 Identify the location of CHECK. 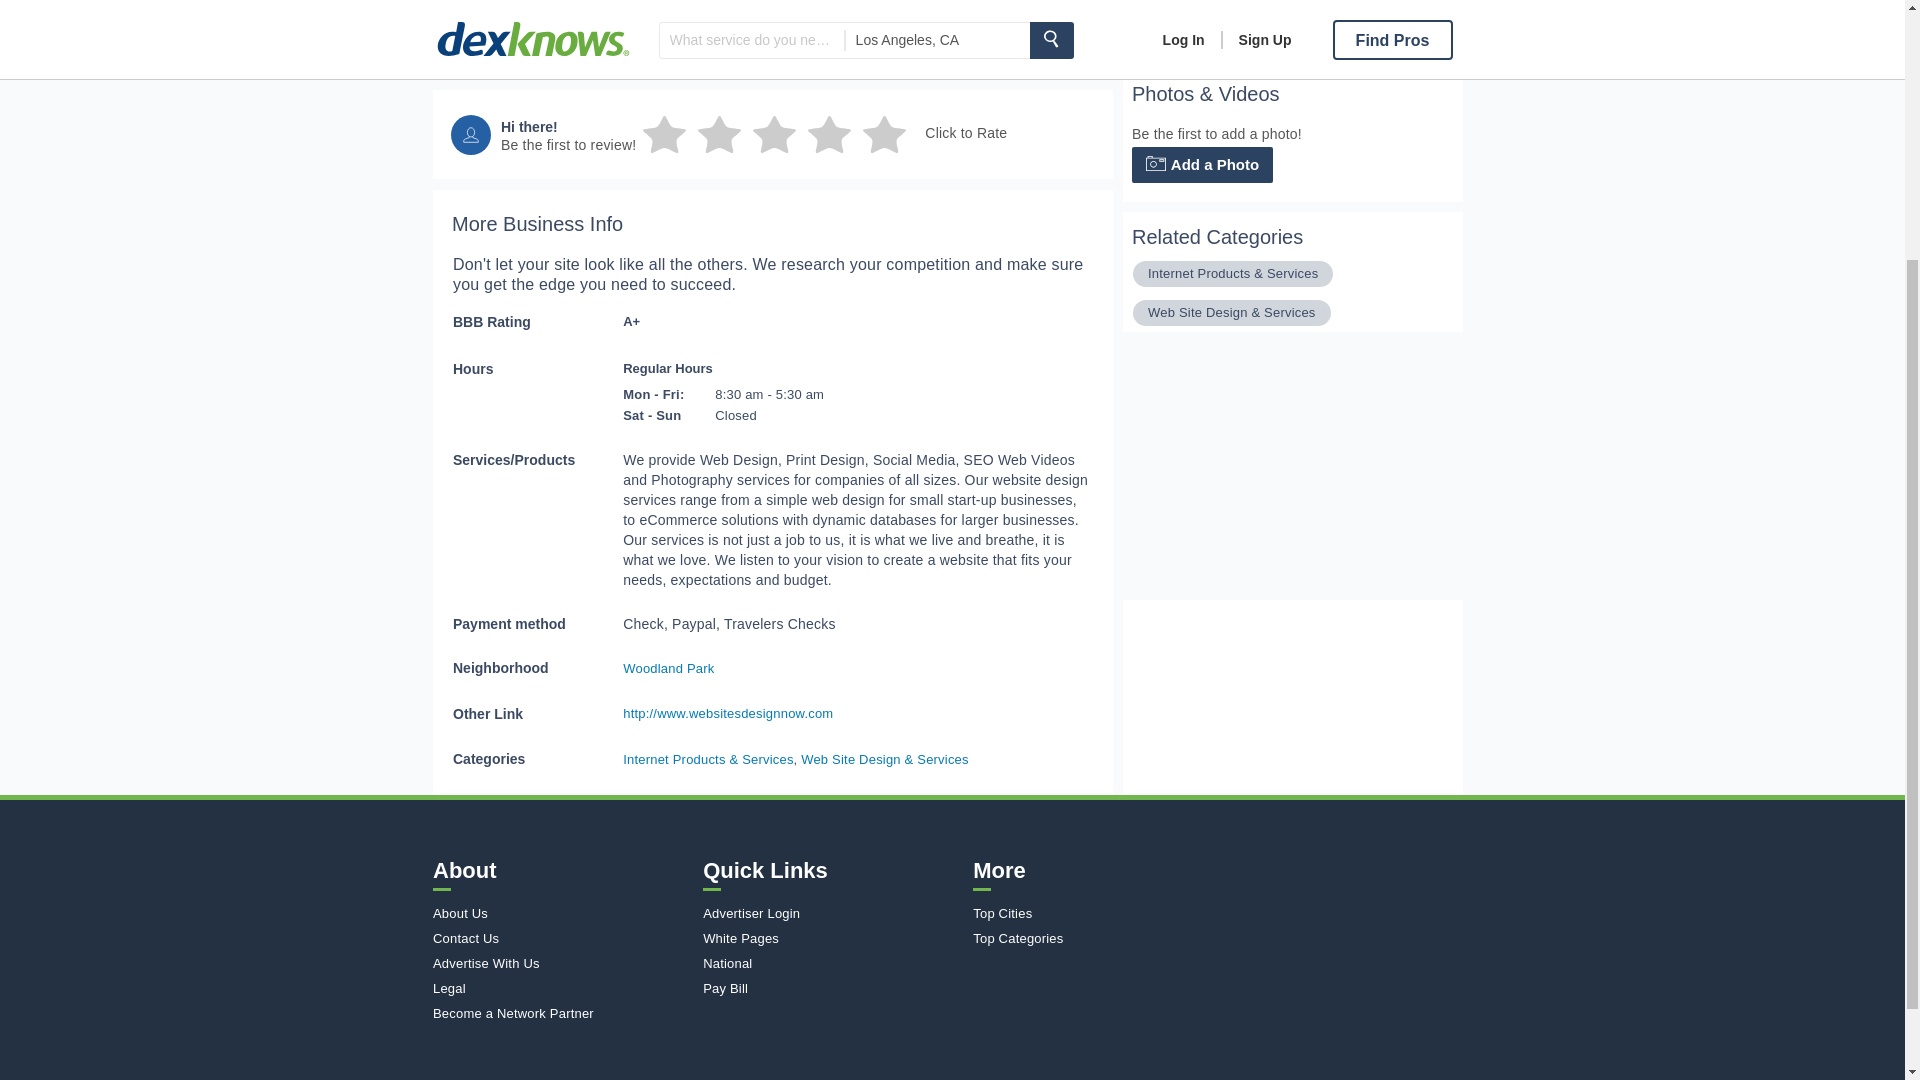
(1161, 30).